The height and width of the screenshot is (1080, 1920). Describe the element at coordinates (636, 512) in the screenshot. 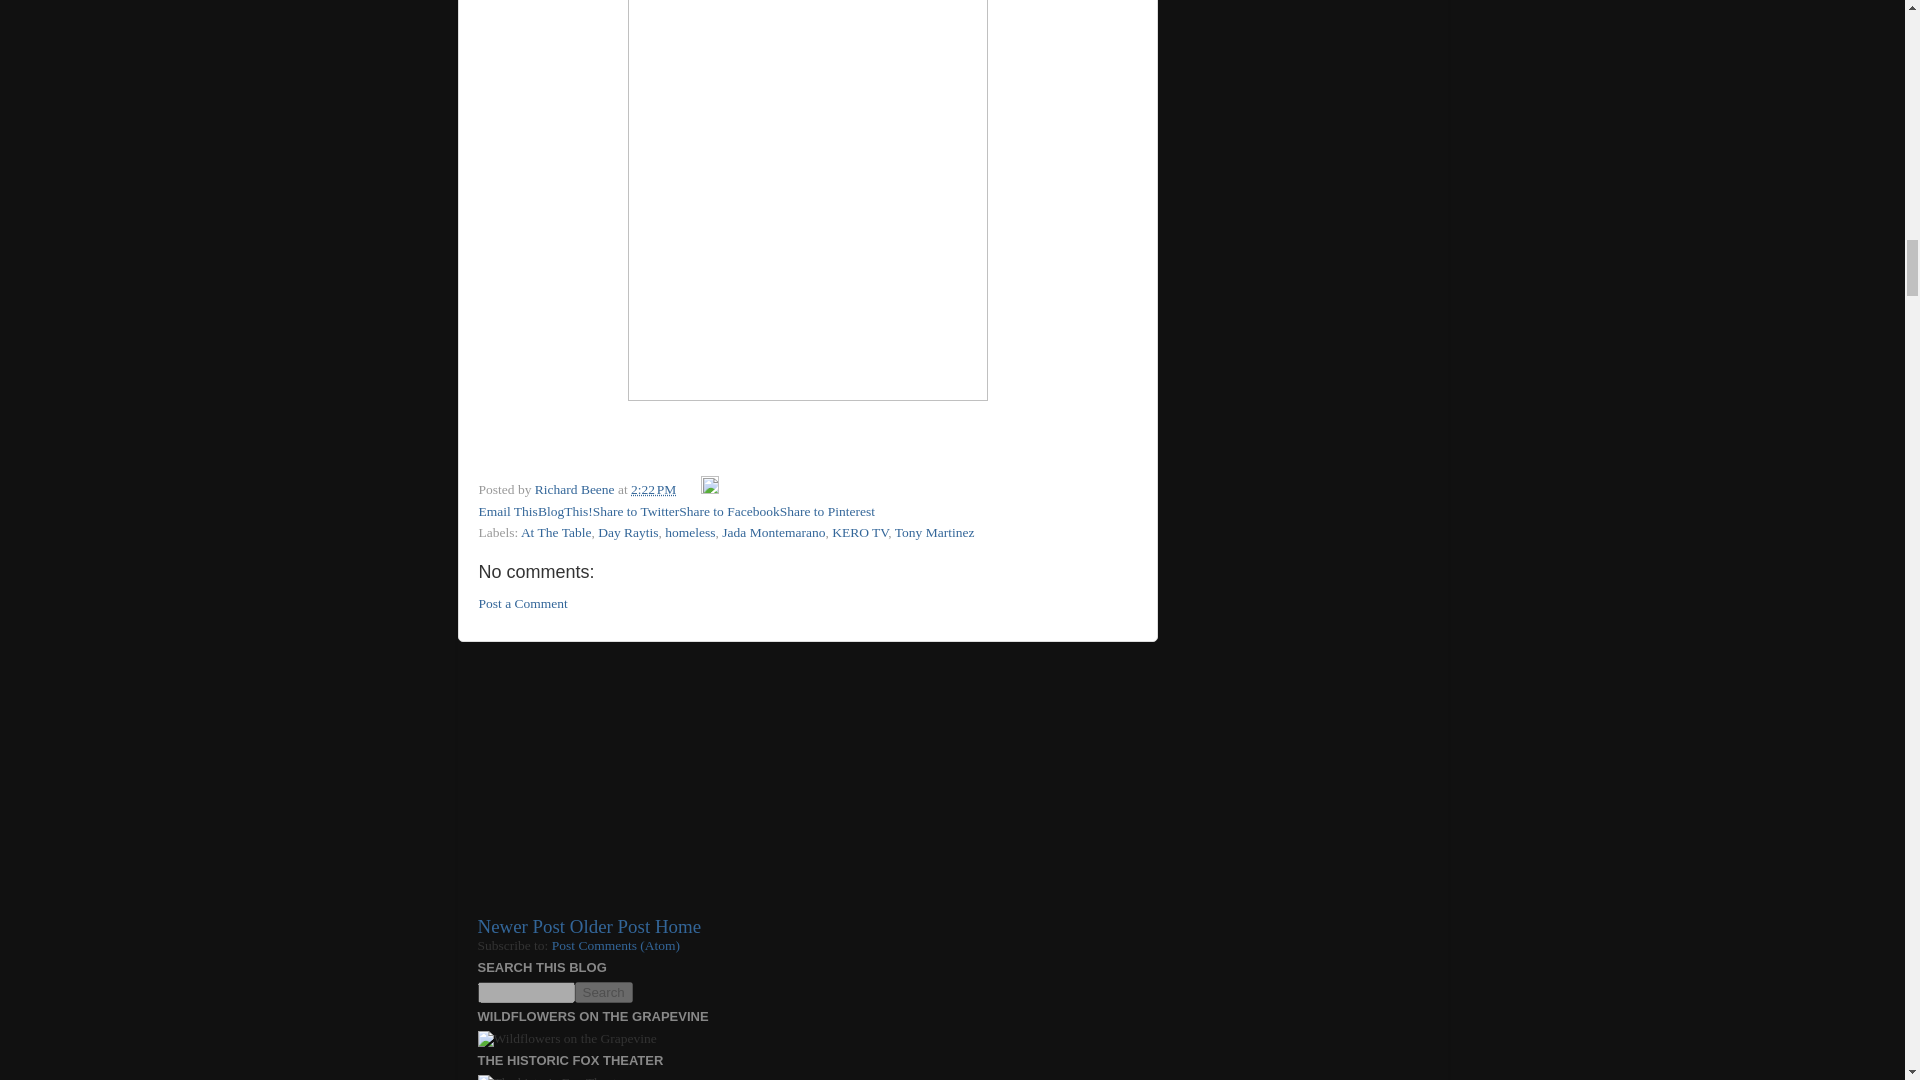

I see `Share to Twitter` at that location.